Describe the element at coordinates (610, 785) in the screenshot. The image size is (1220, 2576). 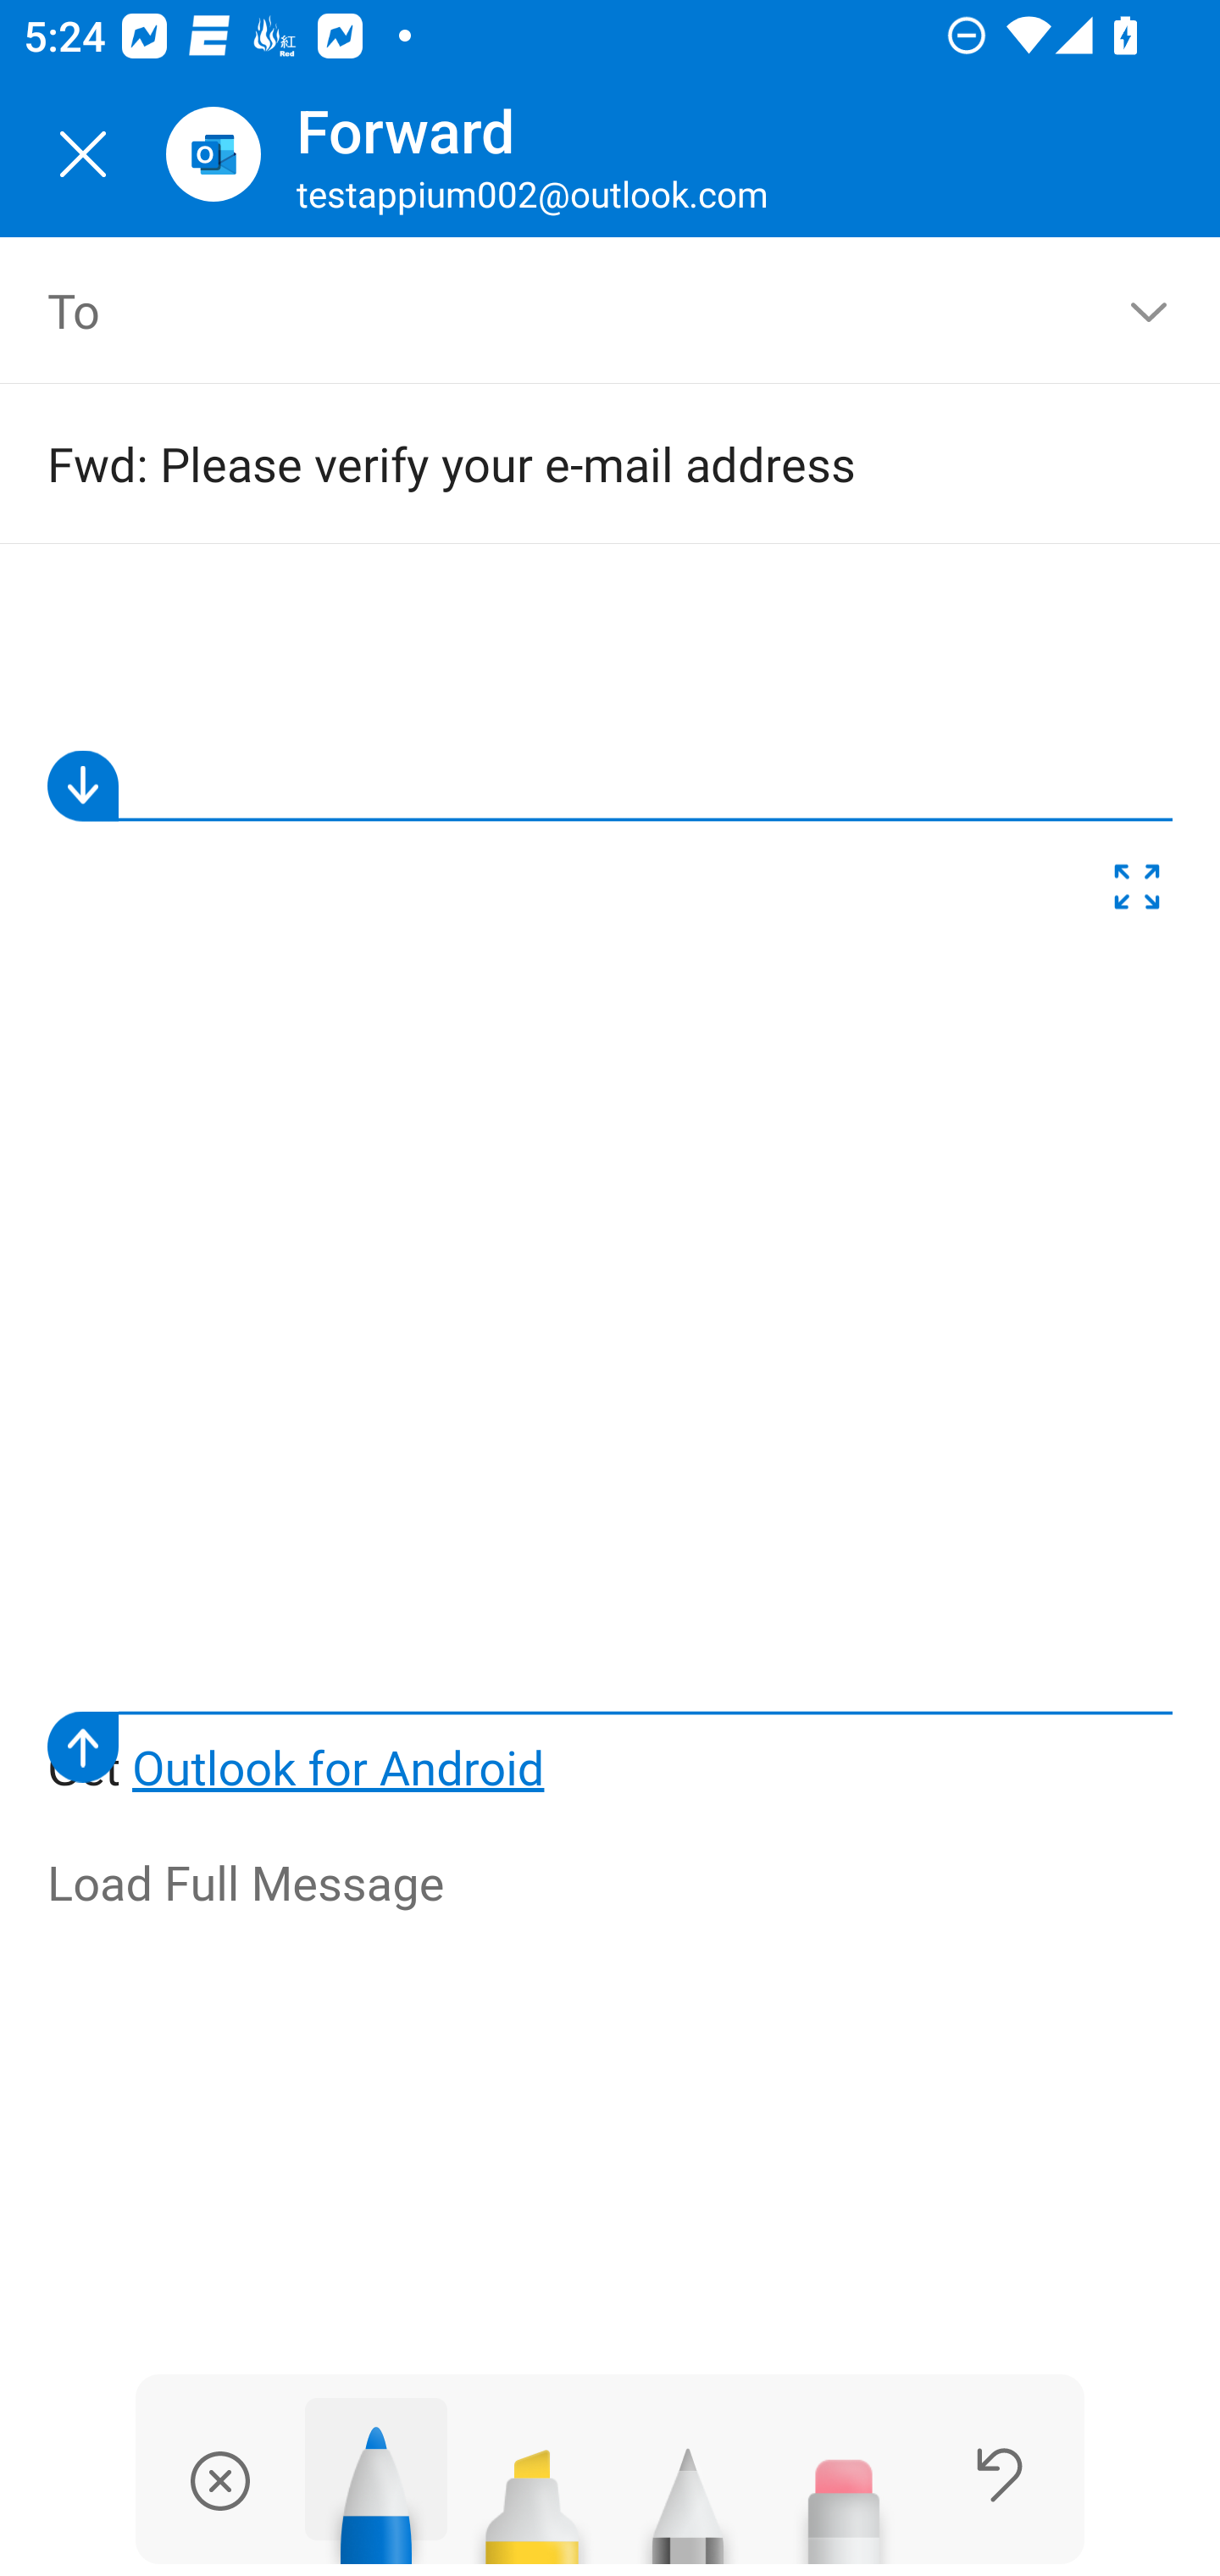
I see `Canvas upper bound` at that location.